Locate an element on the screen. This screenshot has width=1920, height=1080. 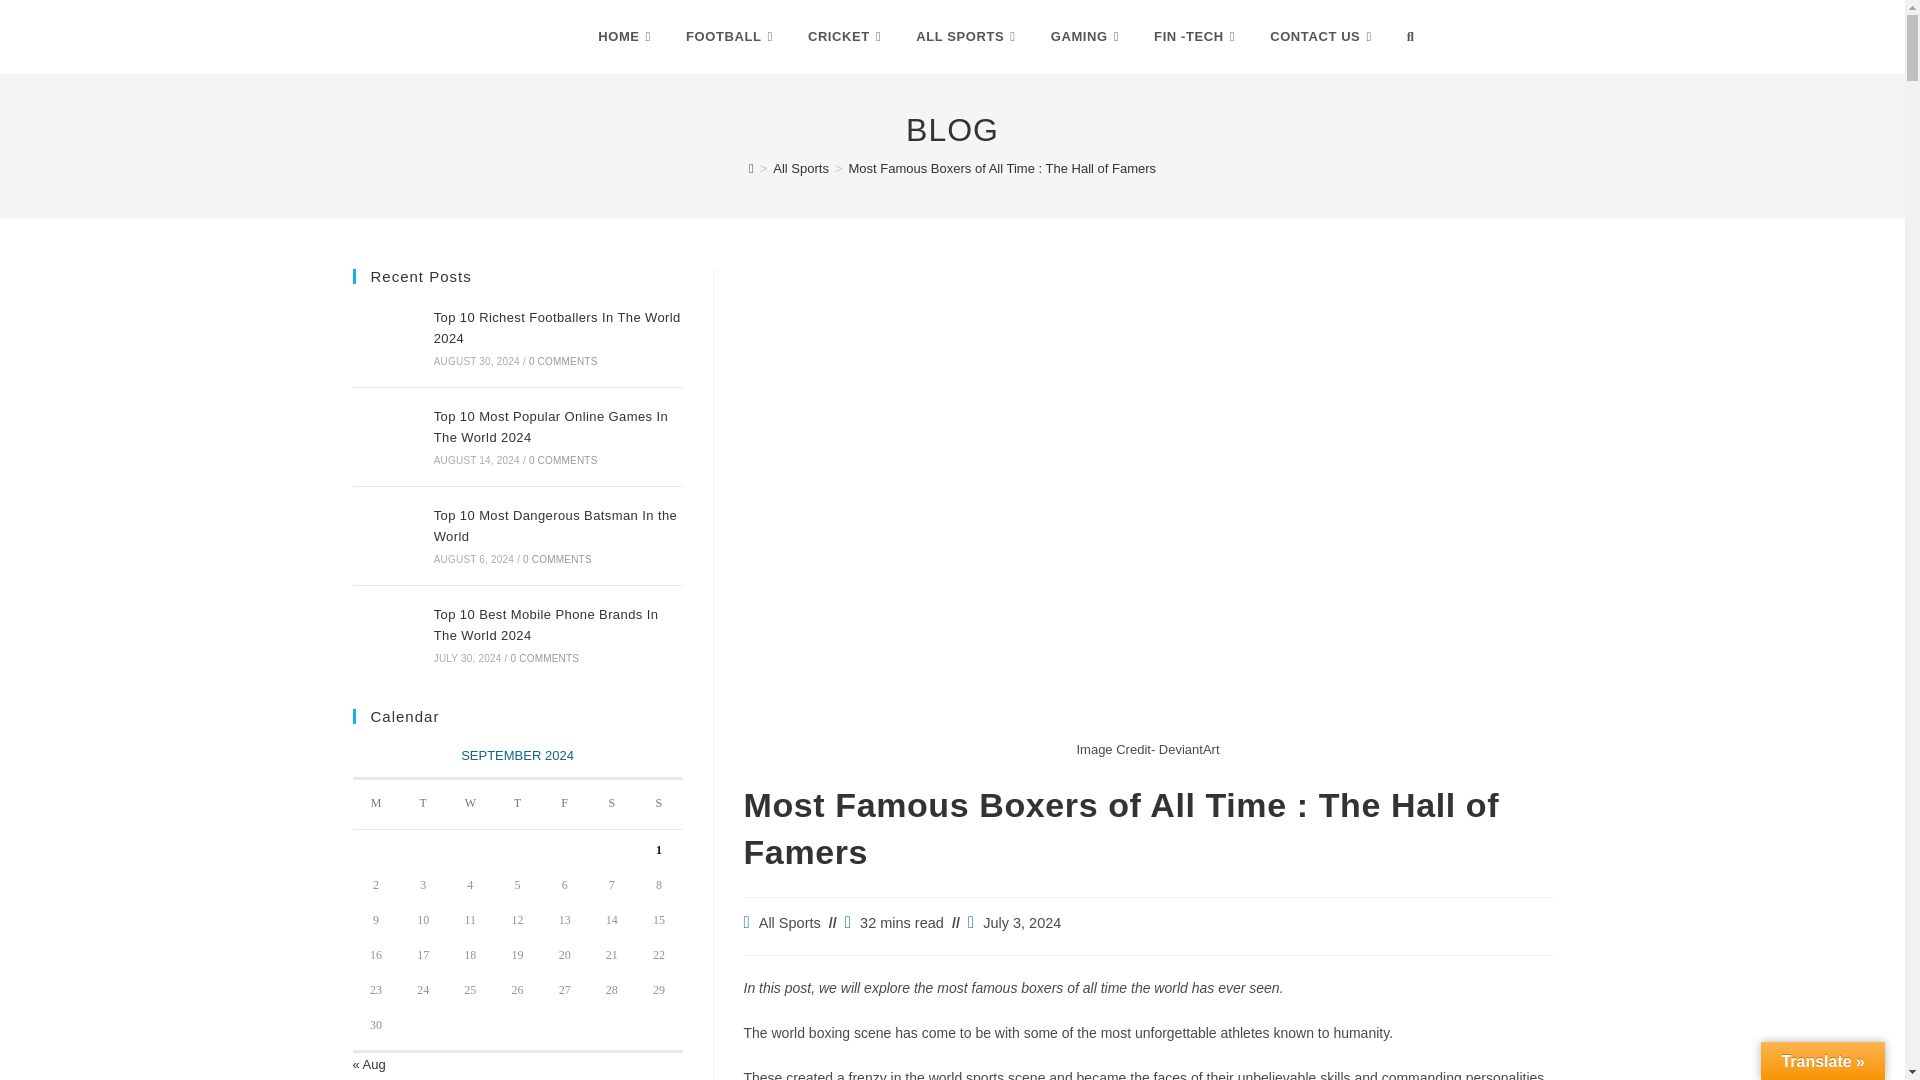
SPORTSHUBNET is located at coordinates (456, 36).